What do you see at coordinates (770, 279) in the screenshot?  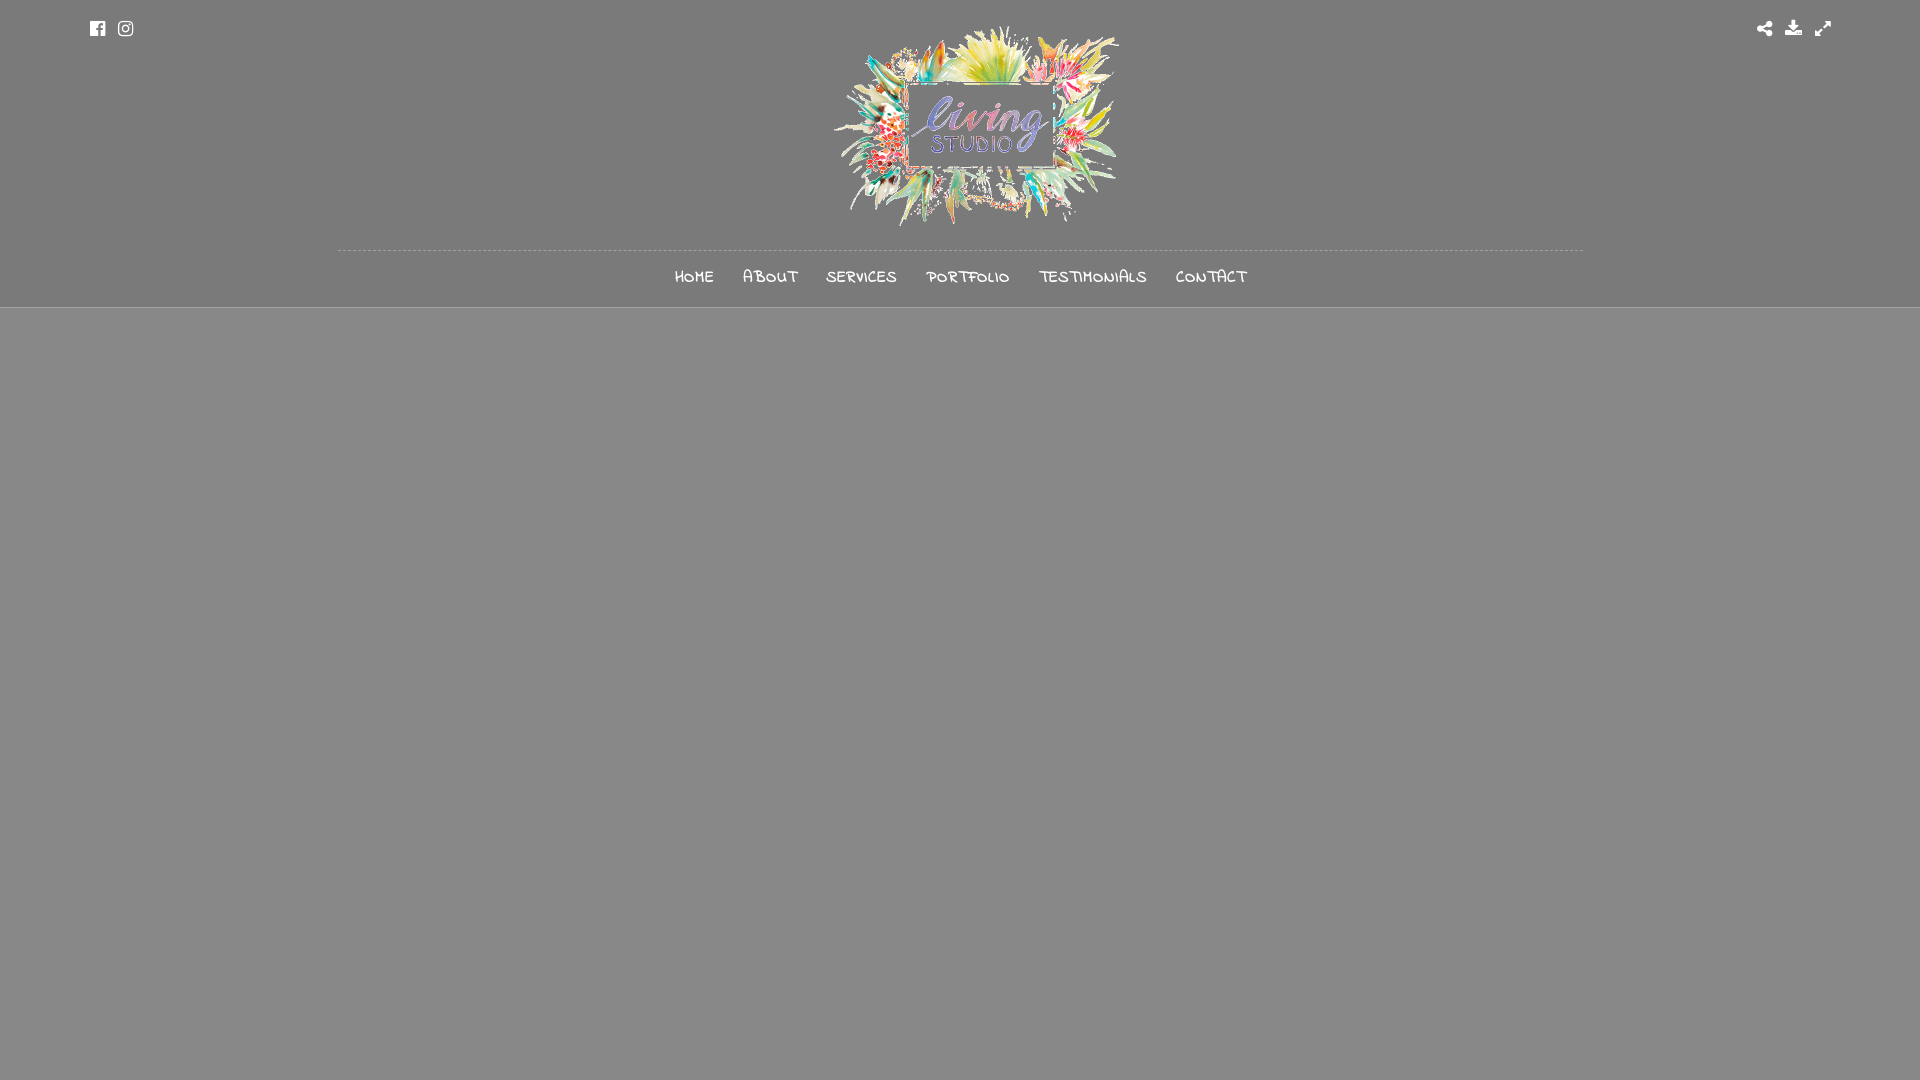 I see `ABOUT` at bounding box center [770, 279].